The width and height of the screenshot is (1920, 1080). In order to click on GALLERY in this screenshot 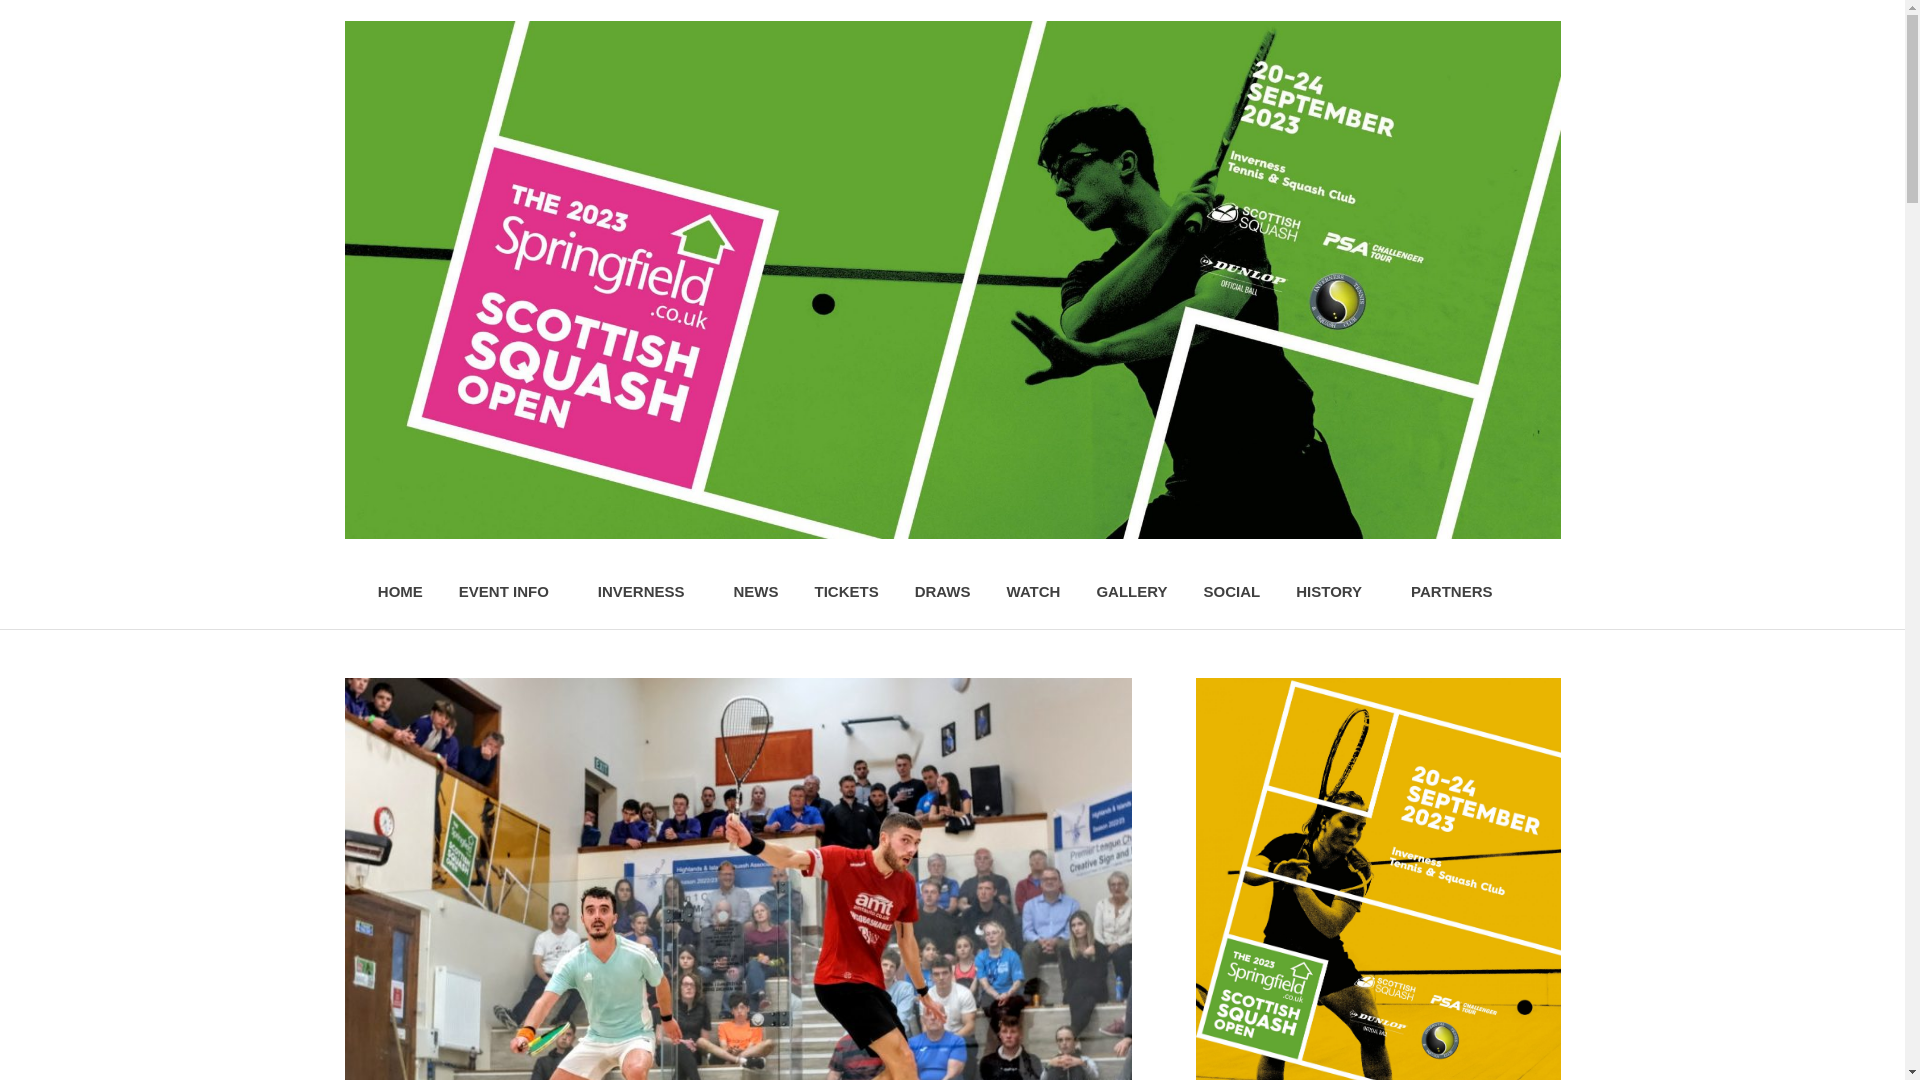, I will do `click(1130, 592)`.